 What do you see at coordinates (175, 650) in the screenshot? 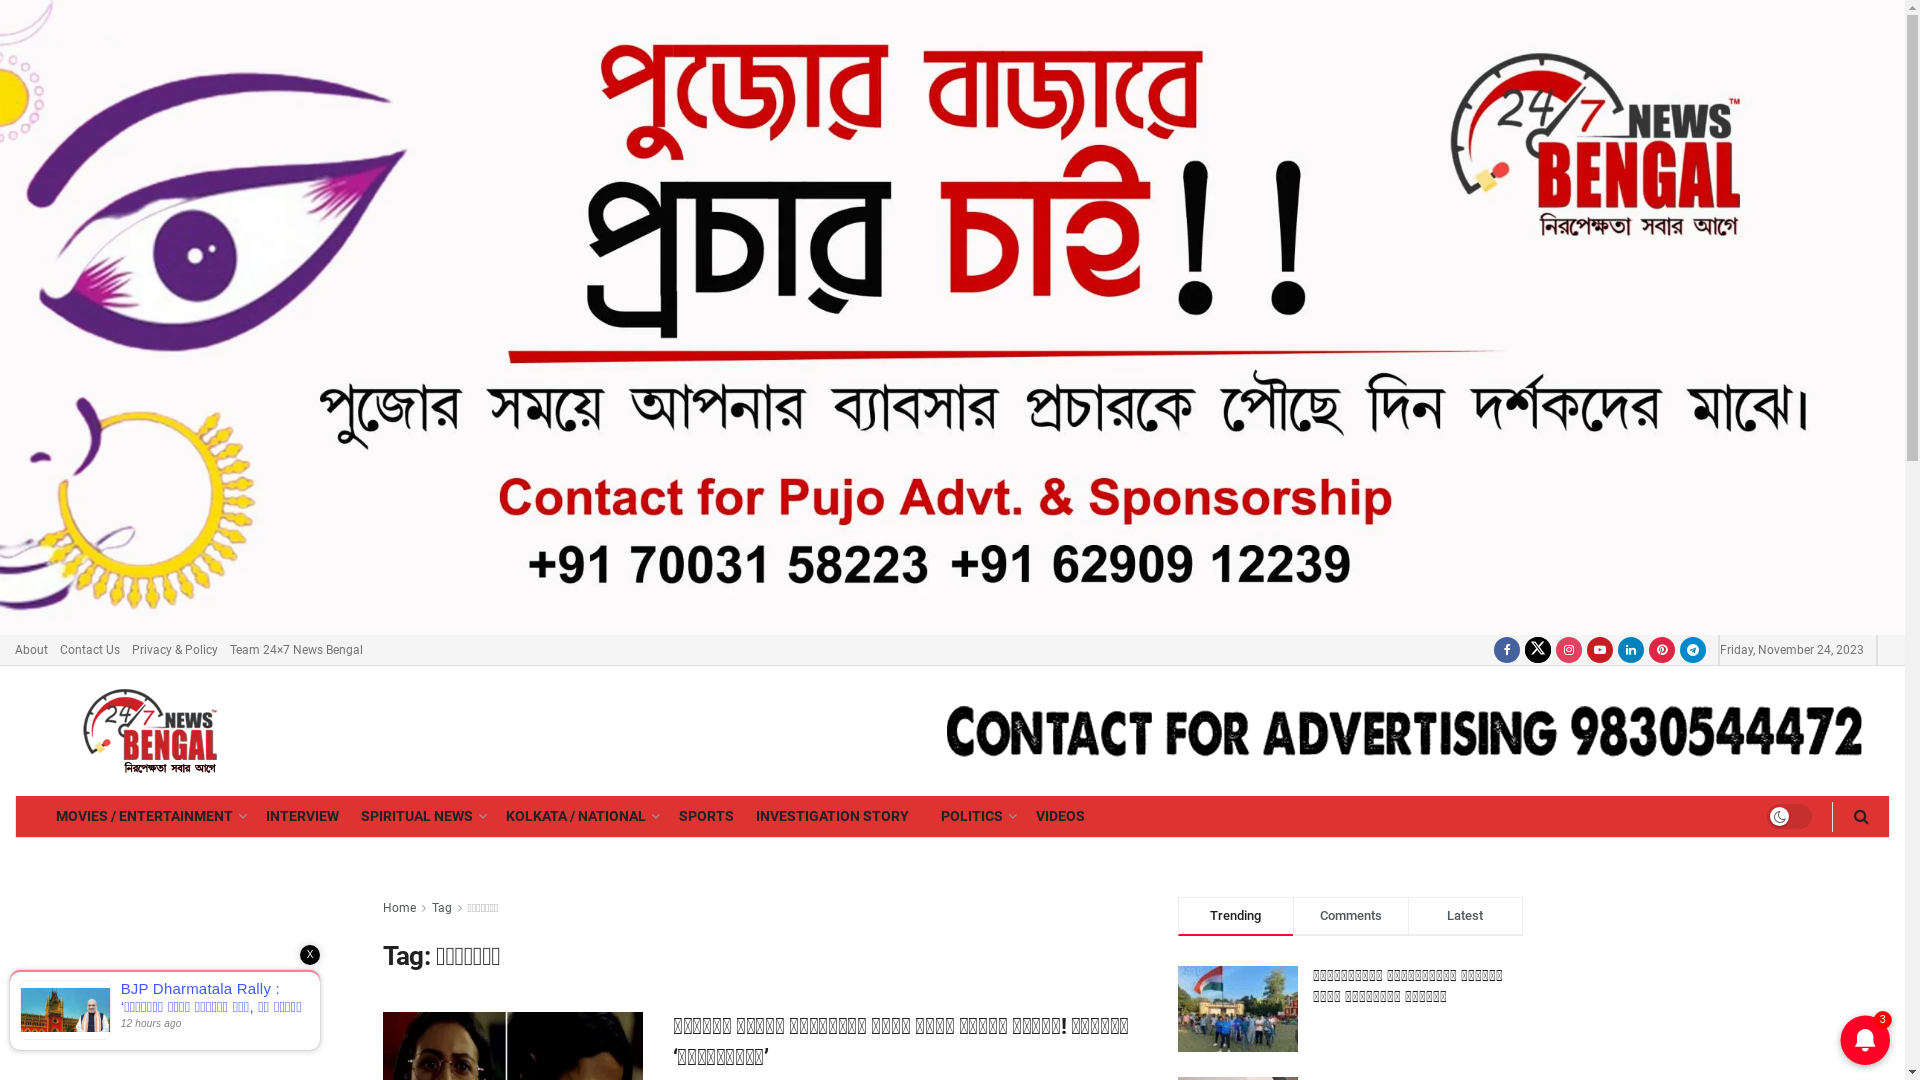
I see `Privacy & Policy` at bounding box center [175, 650].